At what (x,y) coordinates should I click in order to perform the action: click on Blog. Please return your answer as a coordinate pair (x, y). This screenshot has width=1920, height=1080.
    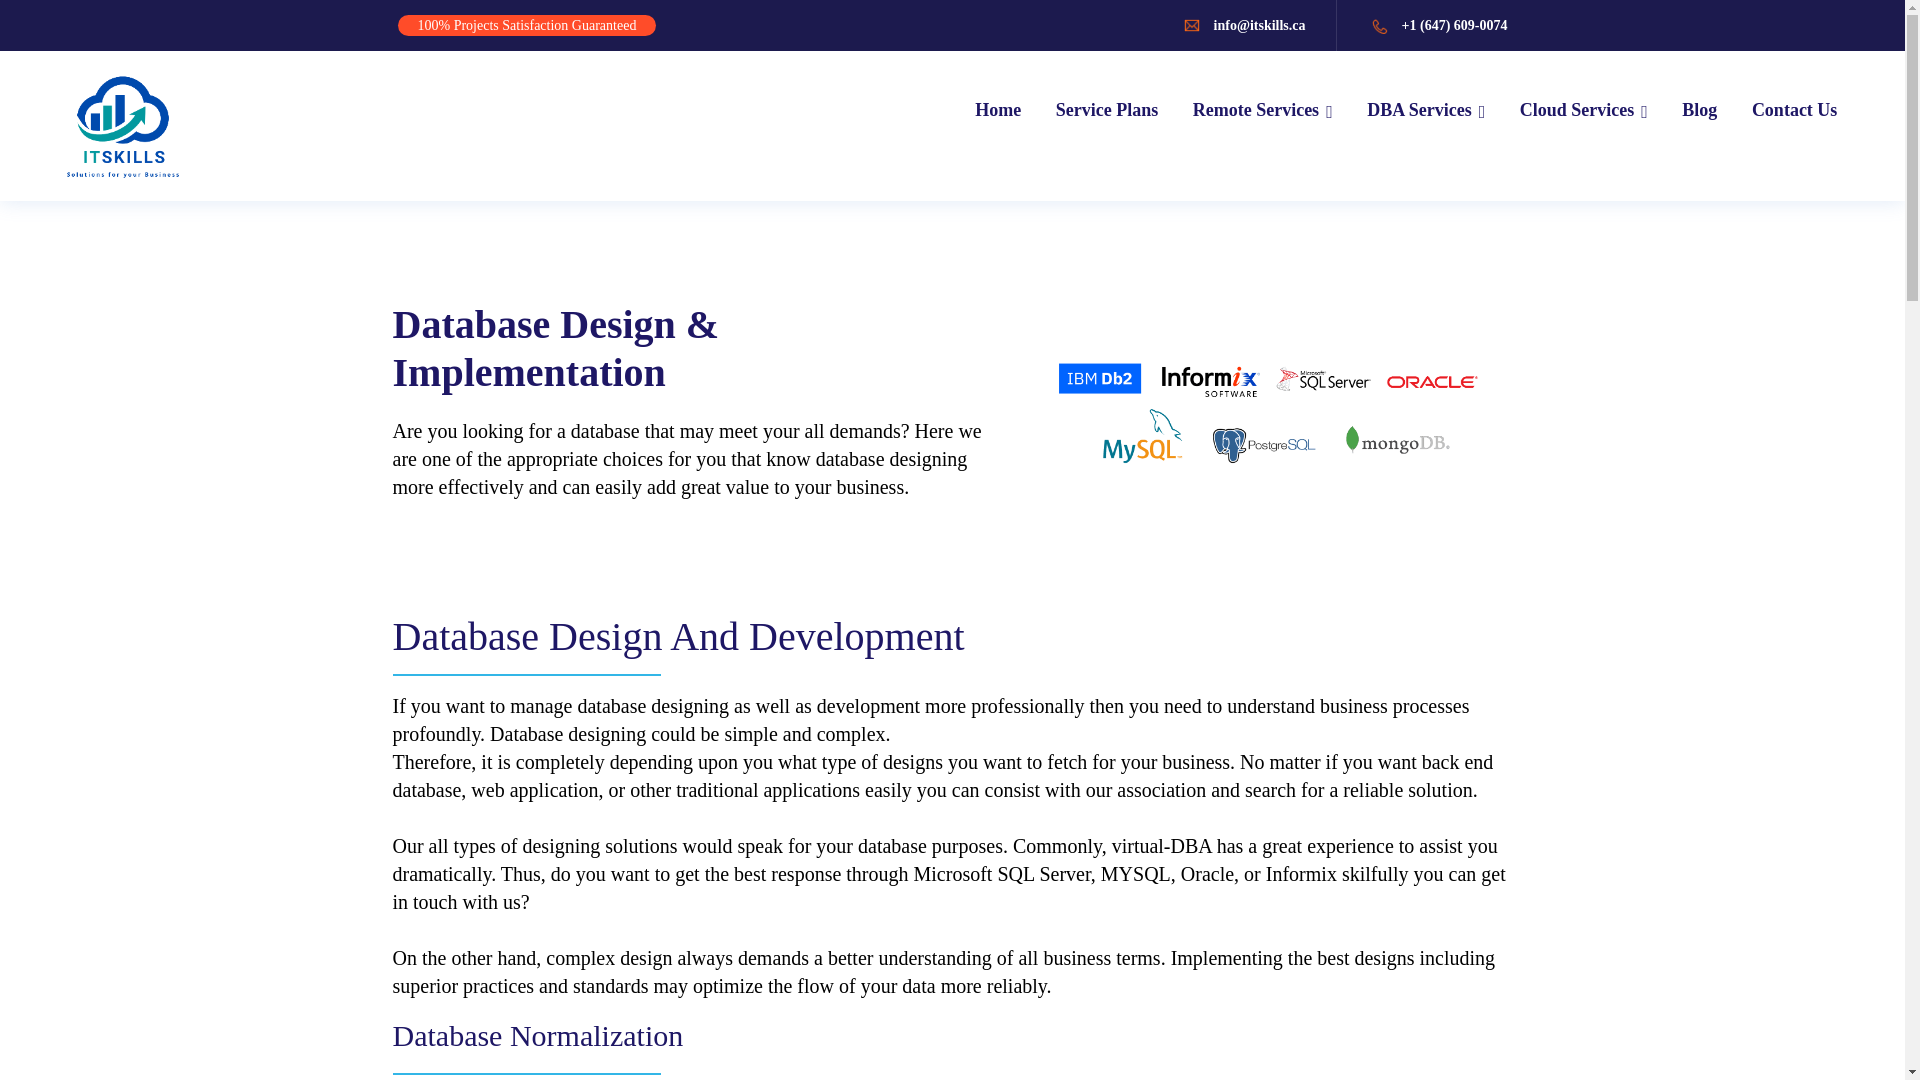
    Looking at the image, I should click on (1698, 112).